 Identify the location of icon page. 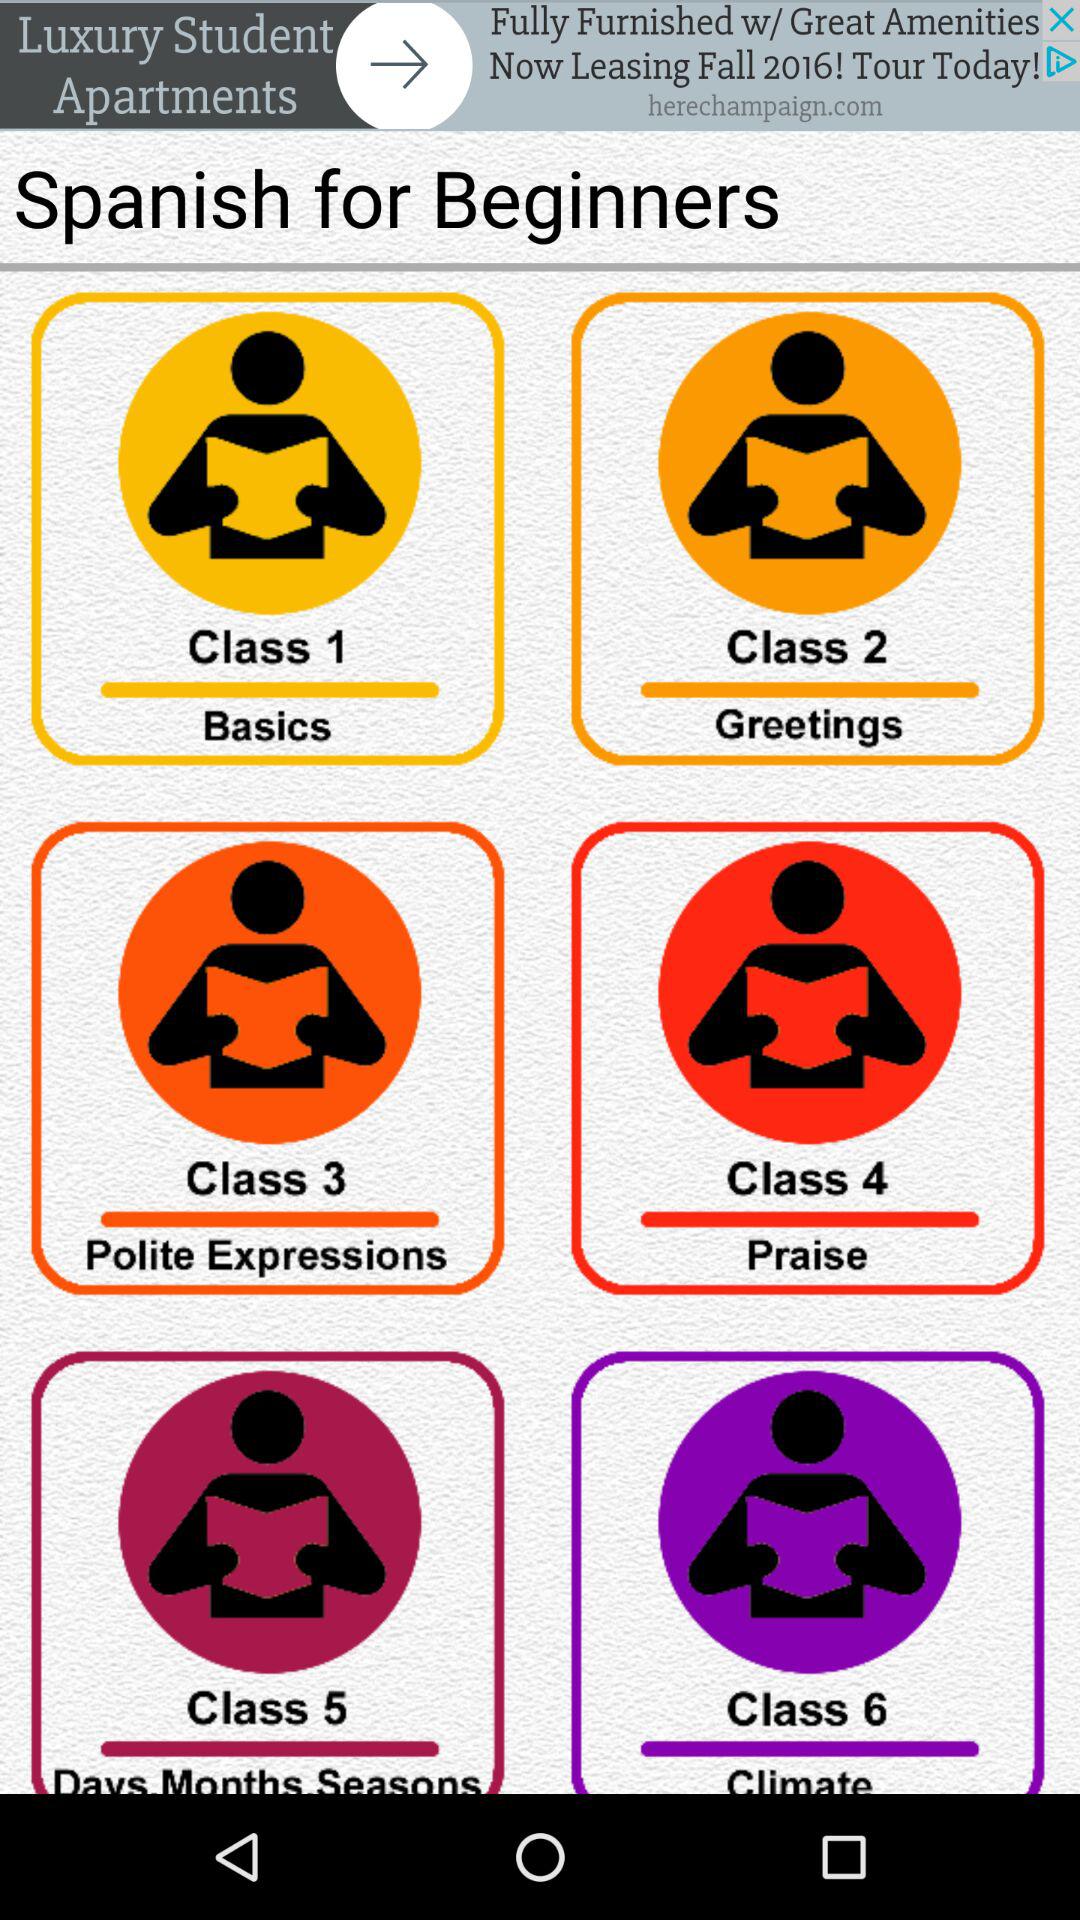
(810, 1066).